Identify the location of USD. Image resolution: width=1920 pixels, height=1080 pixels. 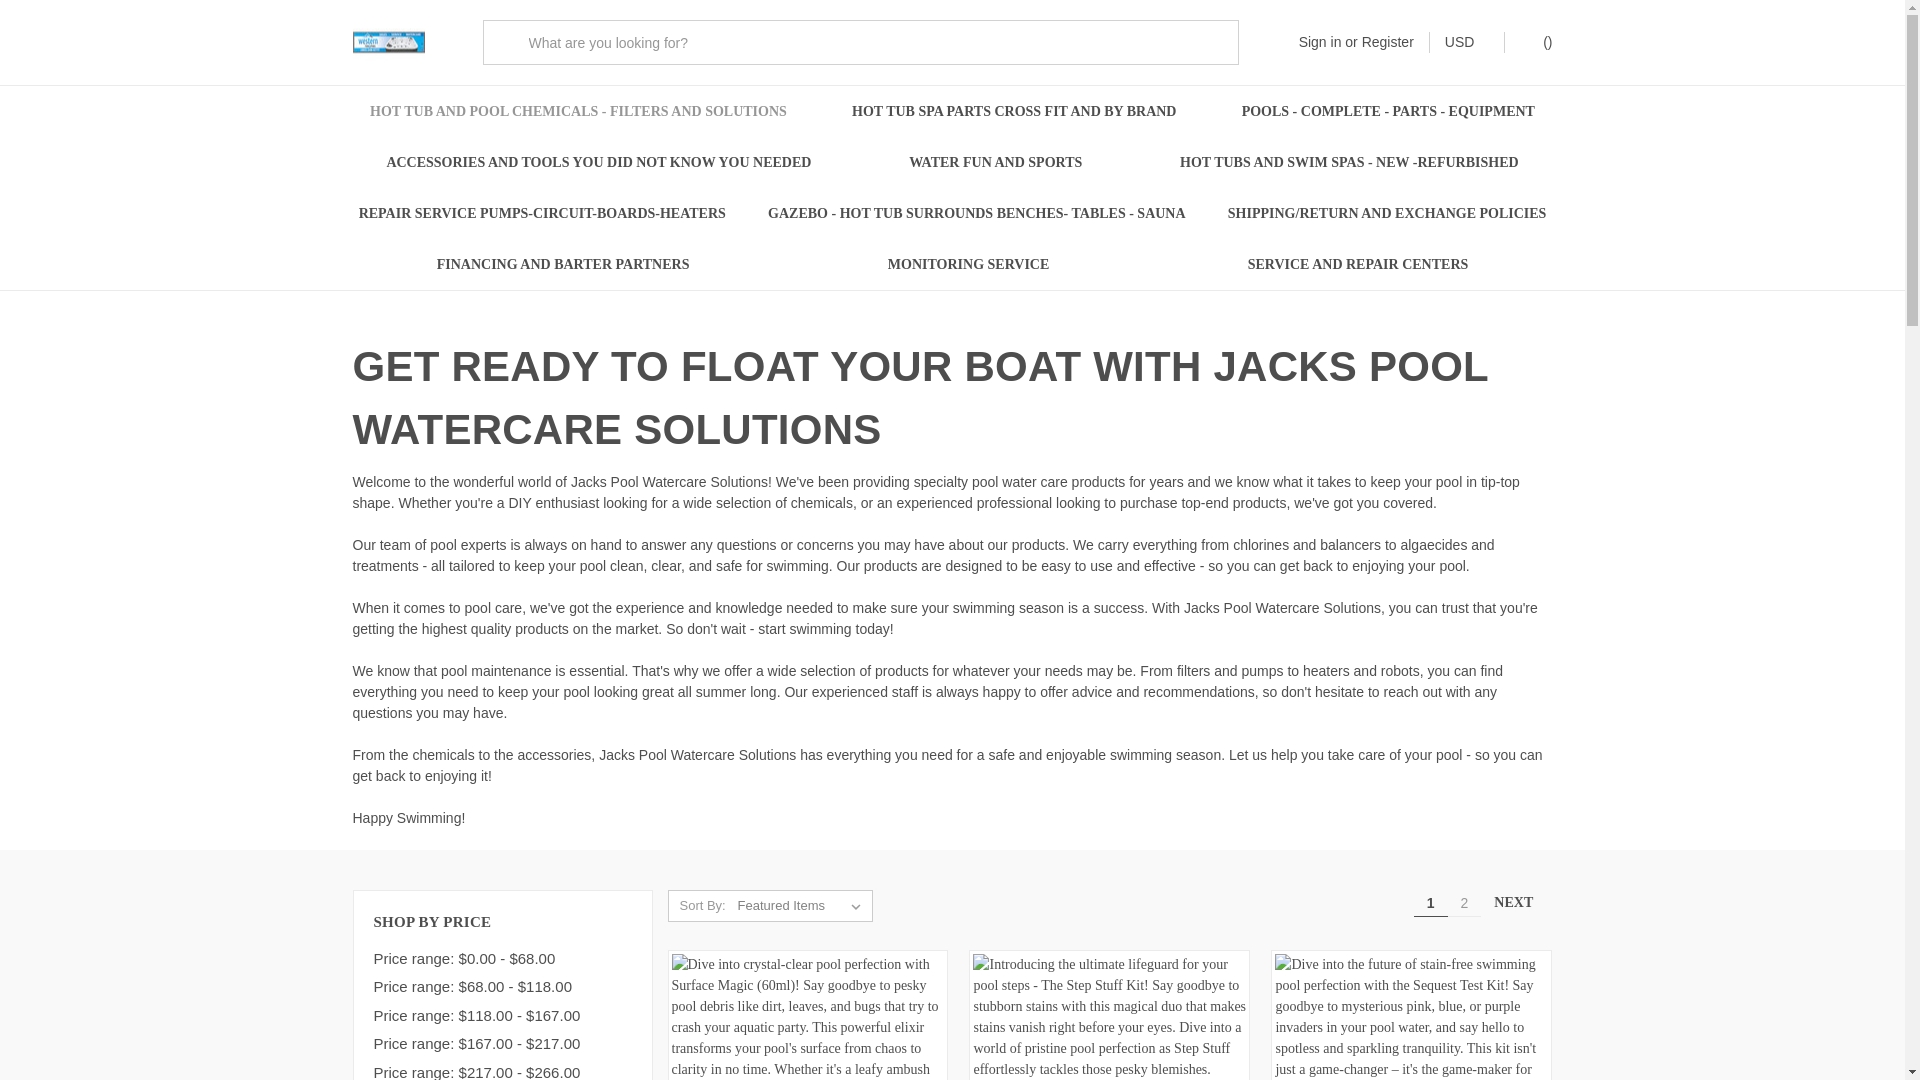
(1466, 42).